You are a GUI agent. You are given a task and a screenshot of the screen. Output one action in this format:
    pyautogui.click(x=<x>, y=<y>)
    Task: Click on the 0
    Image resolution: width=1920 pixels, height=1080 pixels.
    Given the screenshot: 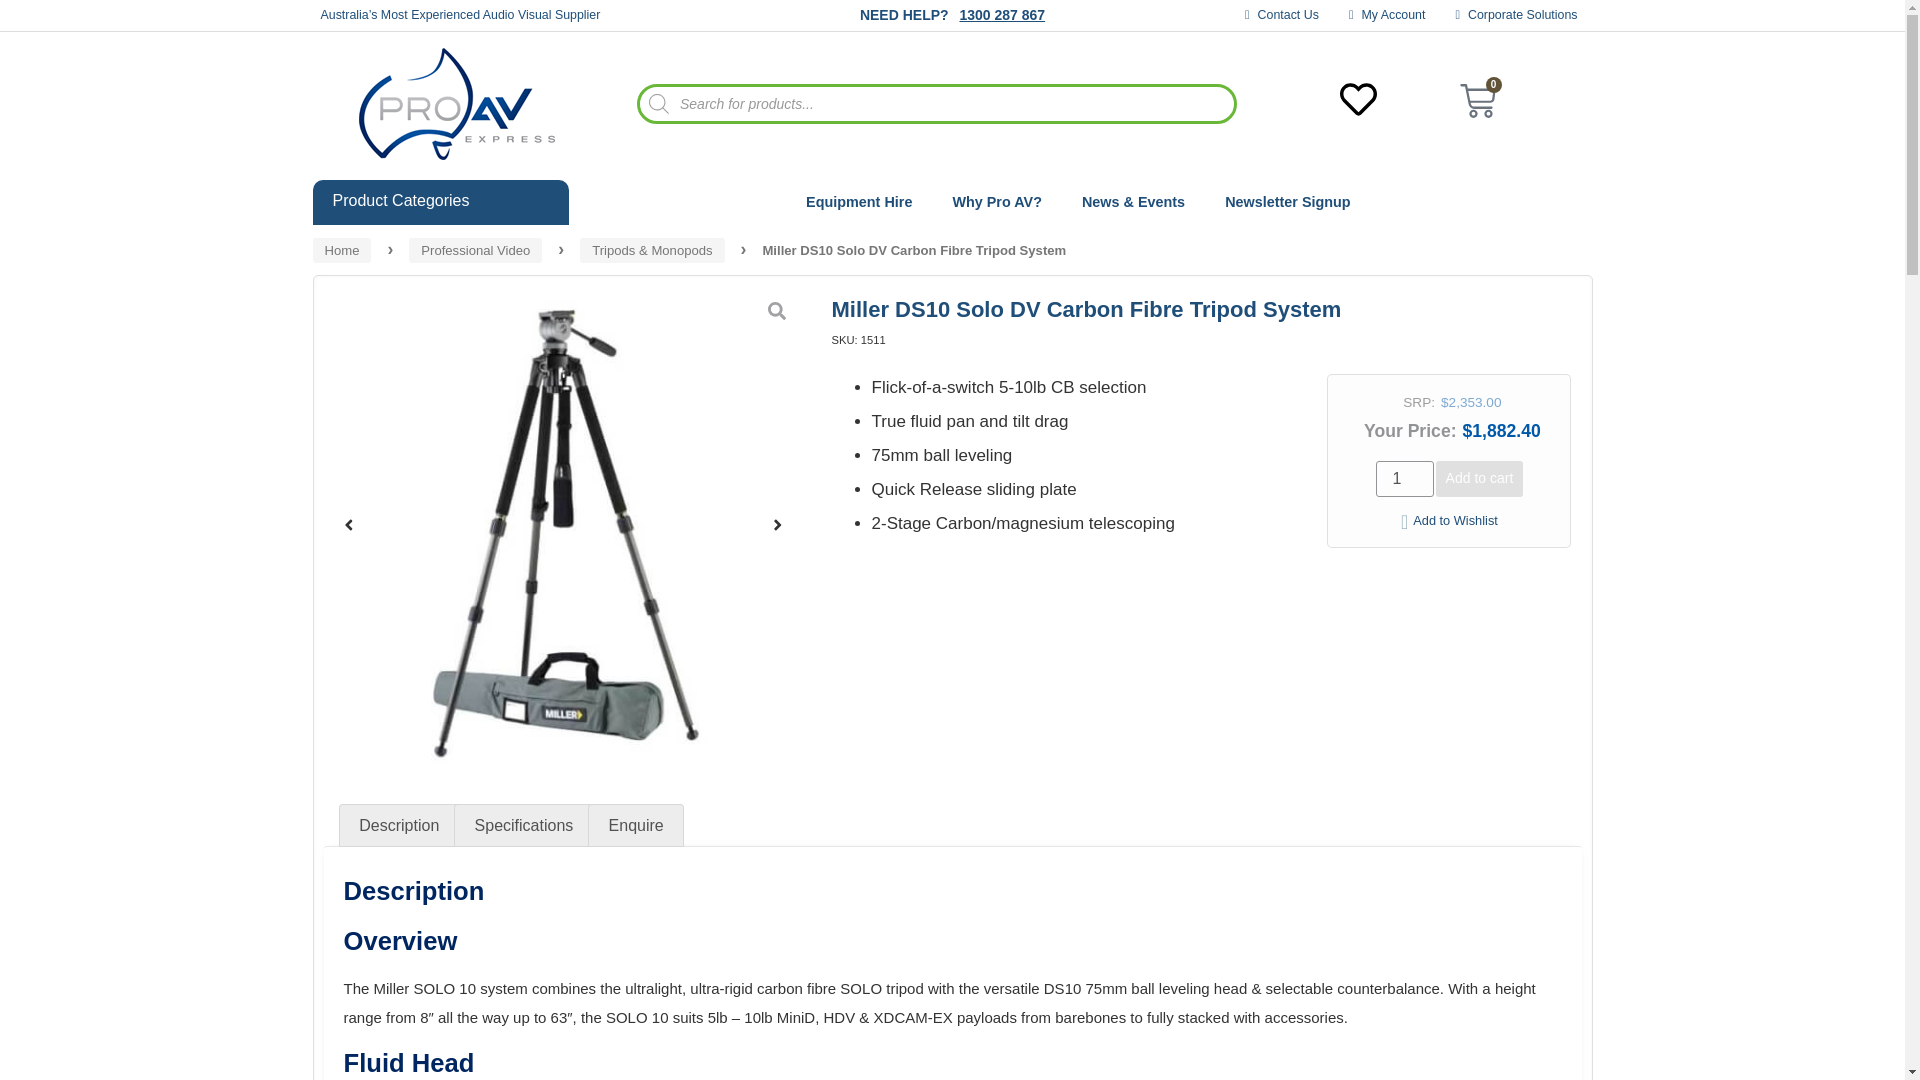 What is the action you would take?
    pyautogui.click(x=1477, y=104)
    